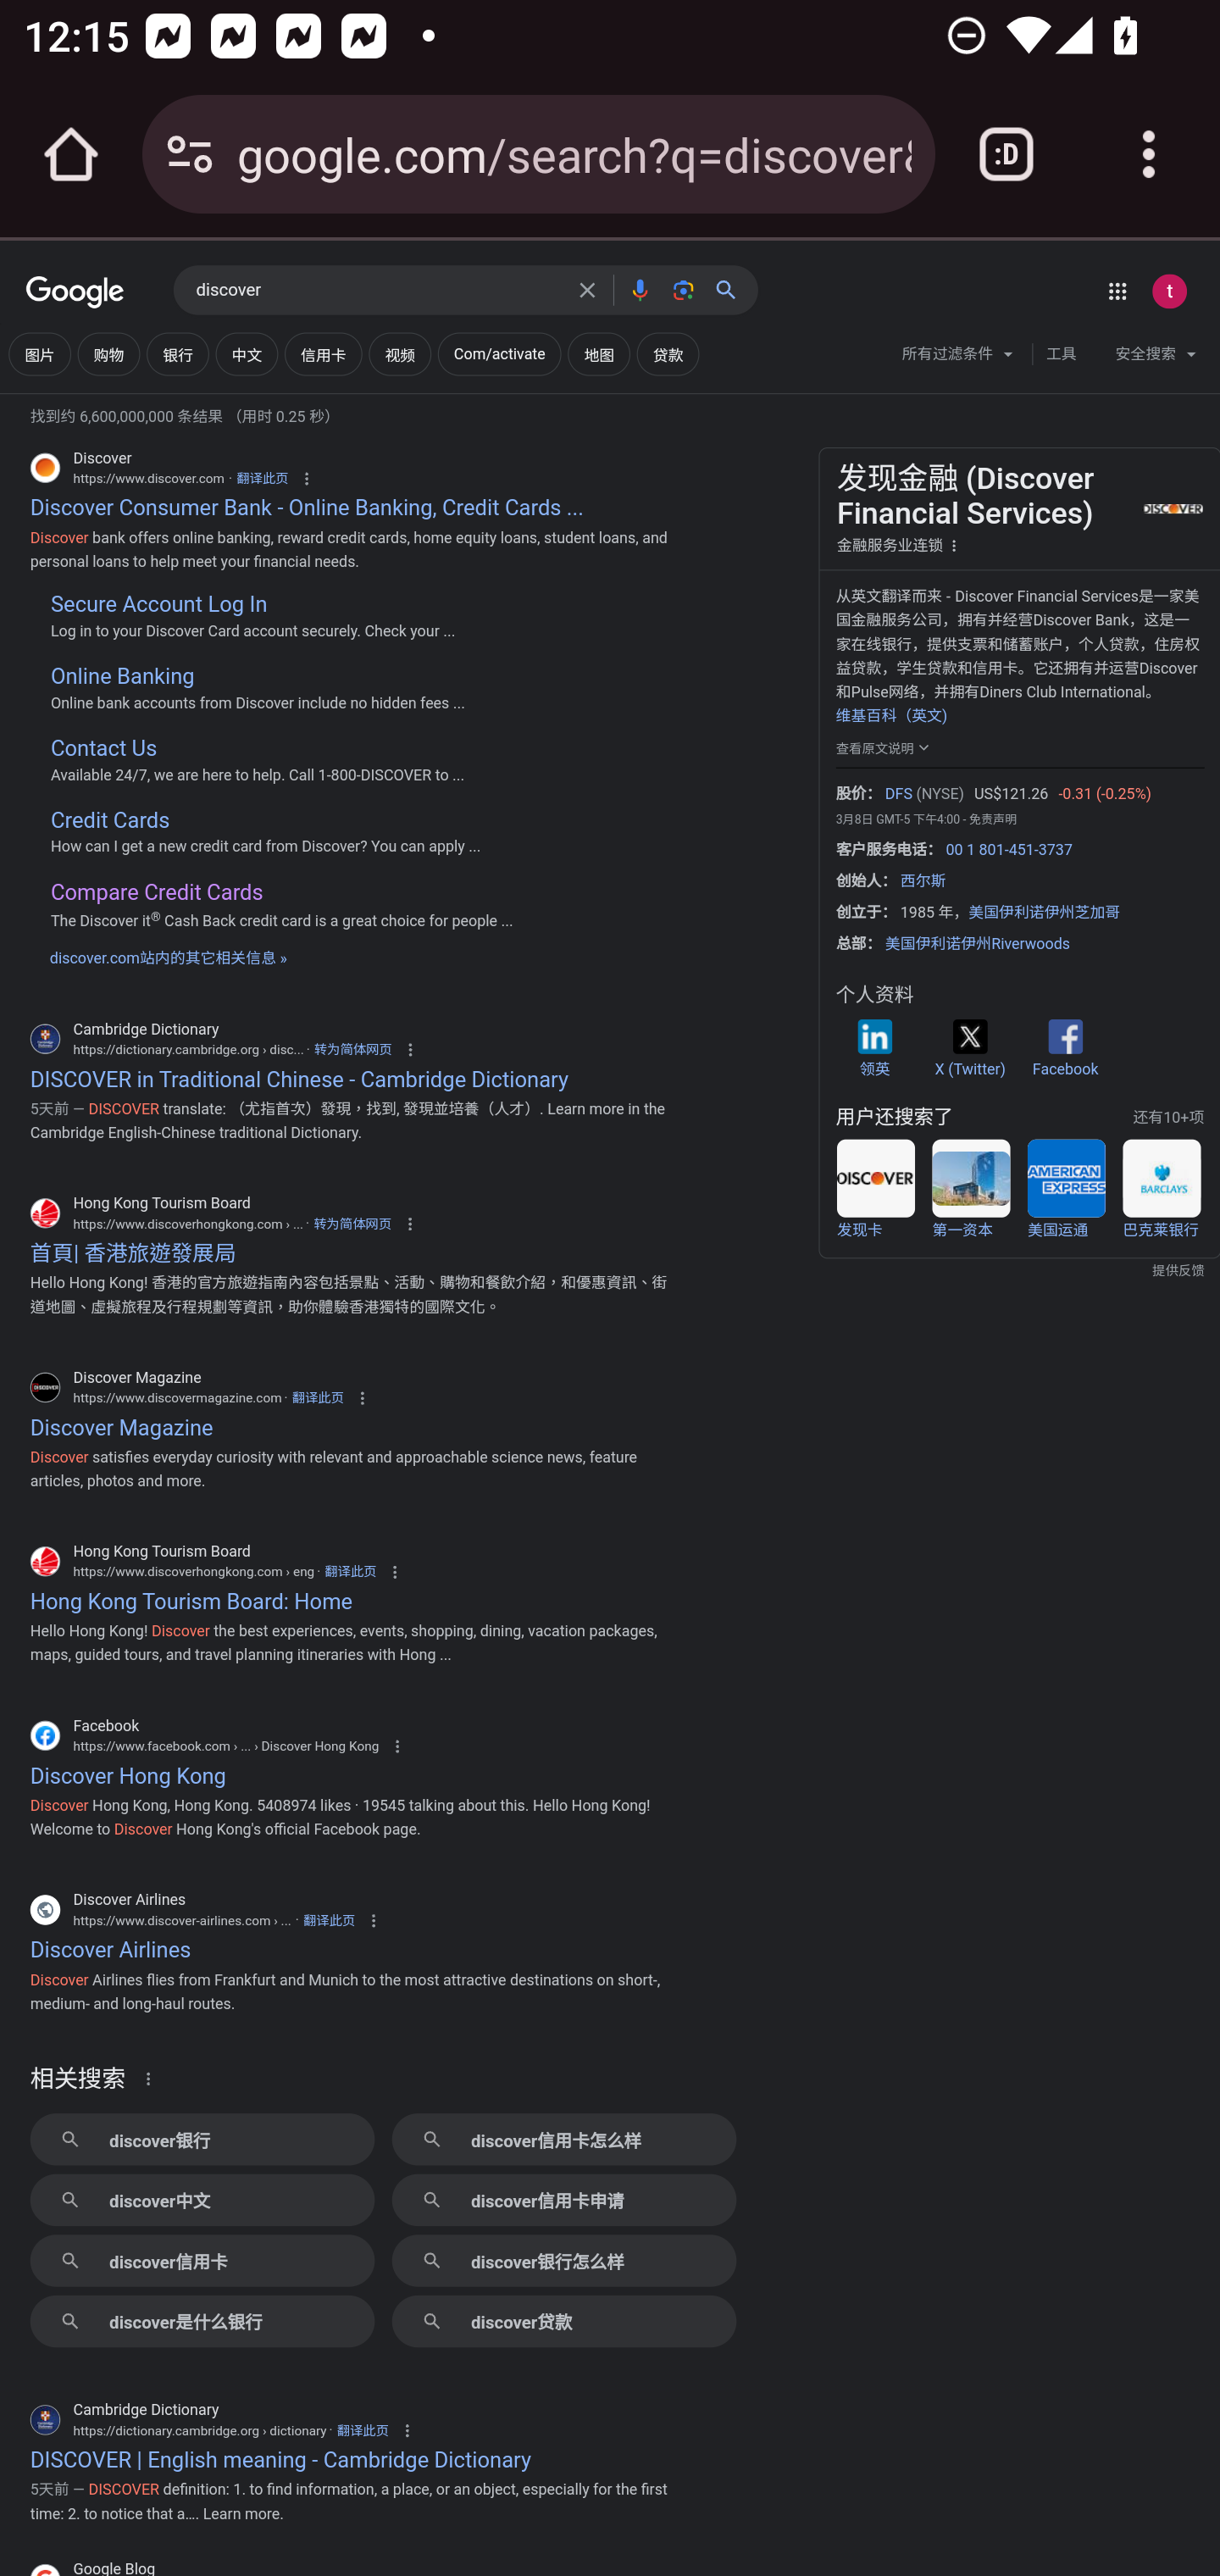  What do you see at coordinates (970, 1190) in the screenshot?
I see `第一资本` at bounding box center [970, 1190].